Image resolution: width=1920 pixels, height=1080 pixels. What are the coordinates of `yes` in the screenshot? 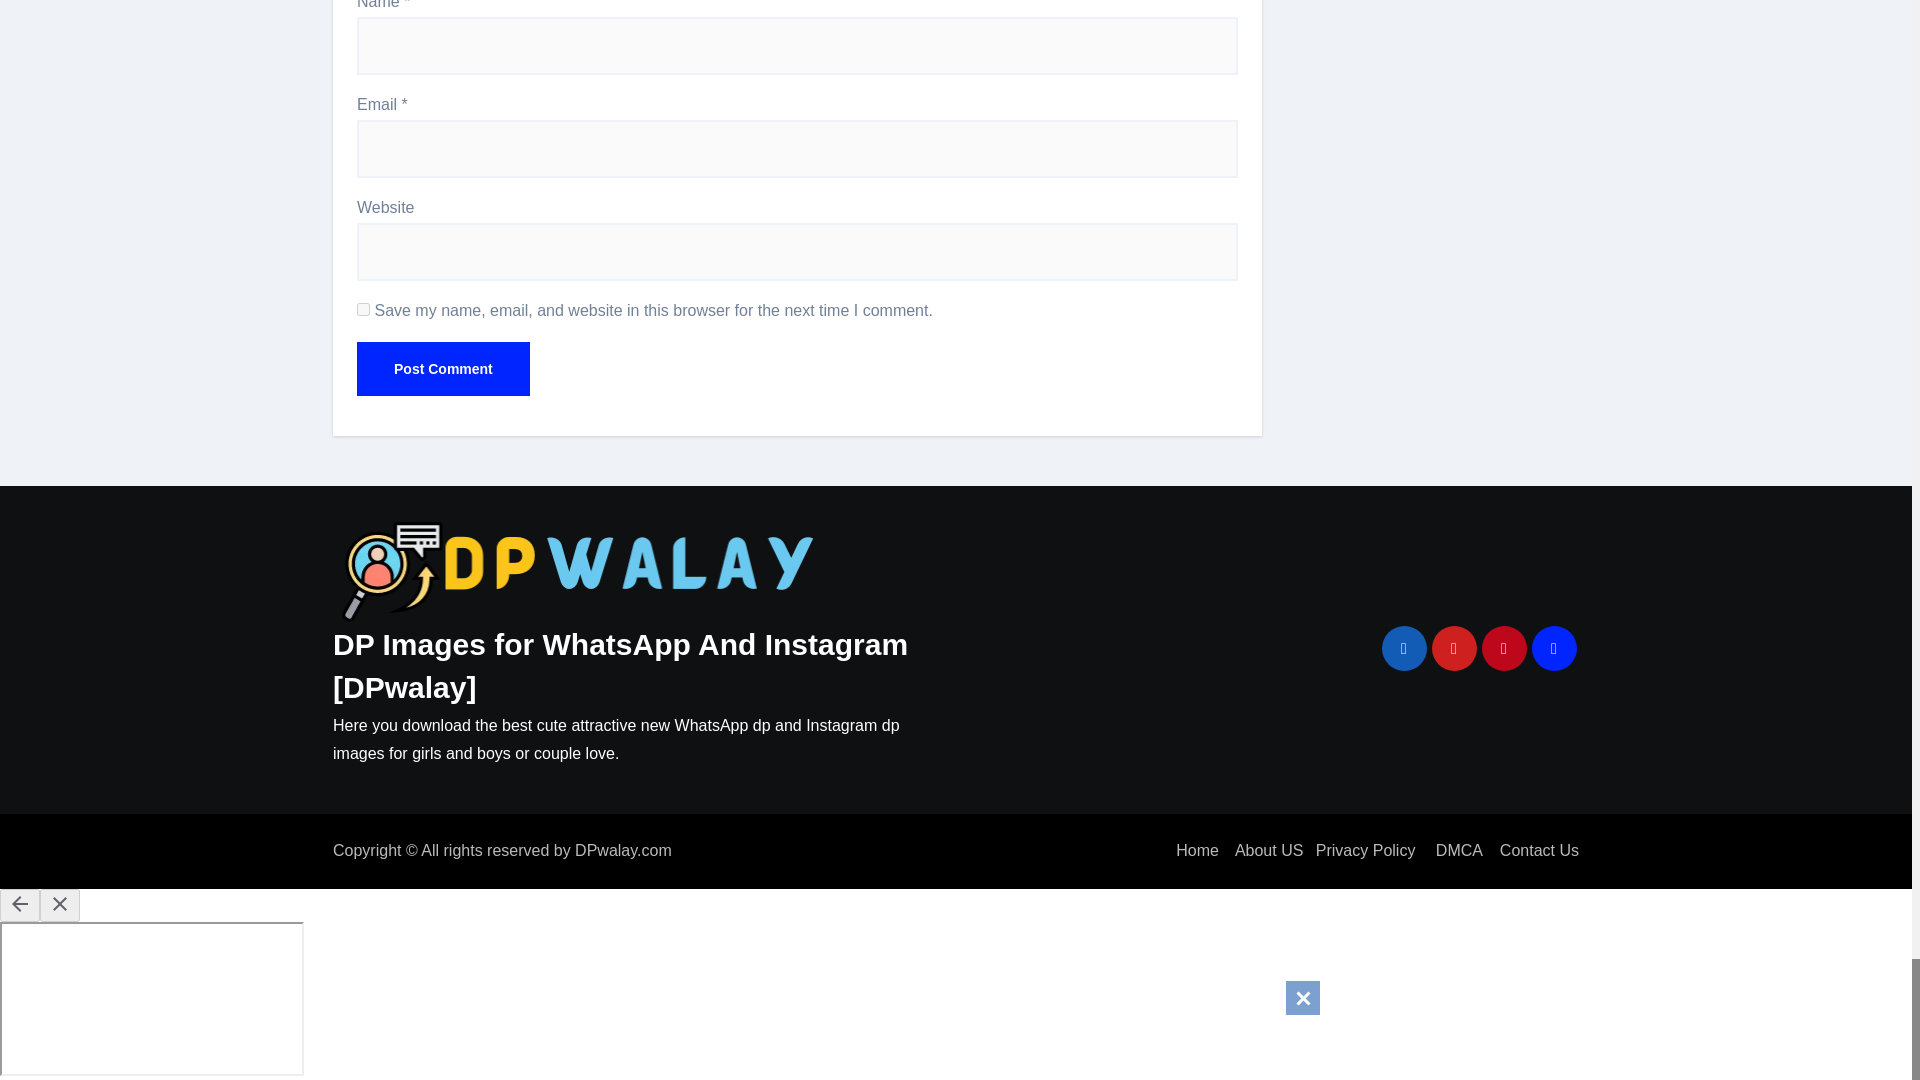 It's located at (364, 310).